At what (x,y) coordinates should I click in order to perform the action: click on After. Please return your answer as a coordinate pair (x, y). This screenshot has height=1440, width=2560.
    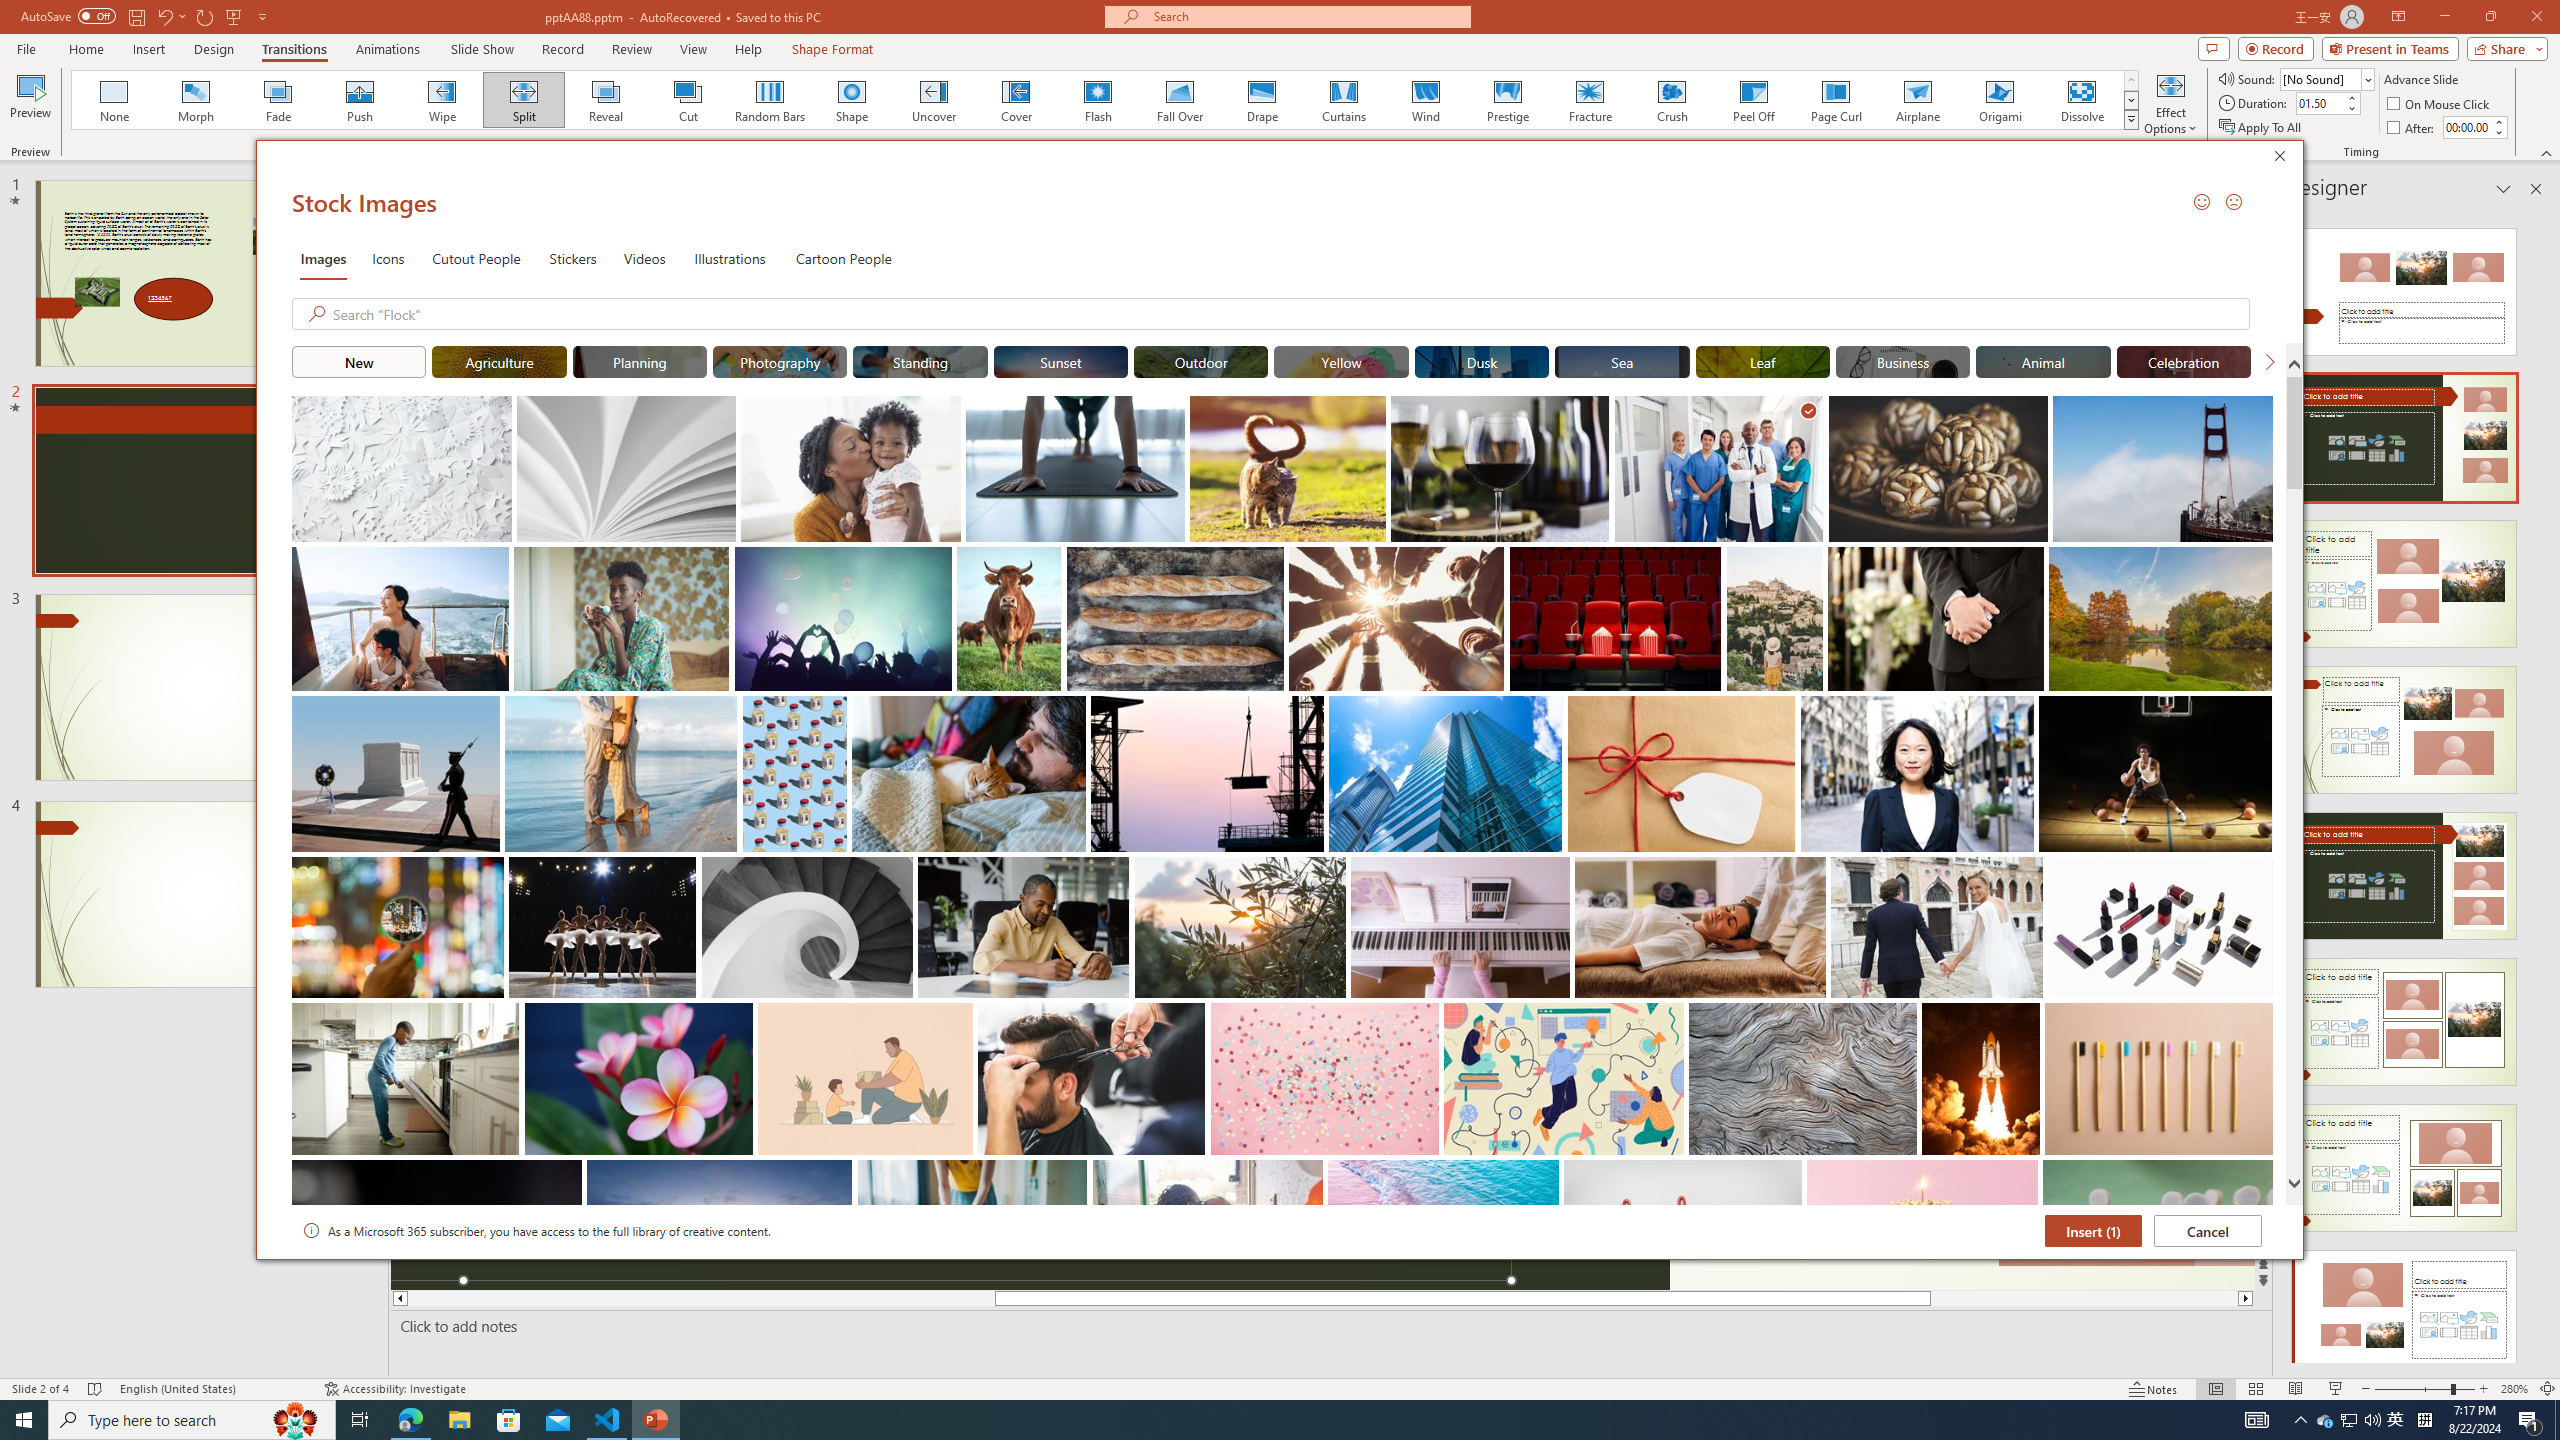
    Looking at the image, I should click on (2412, 128).